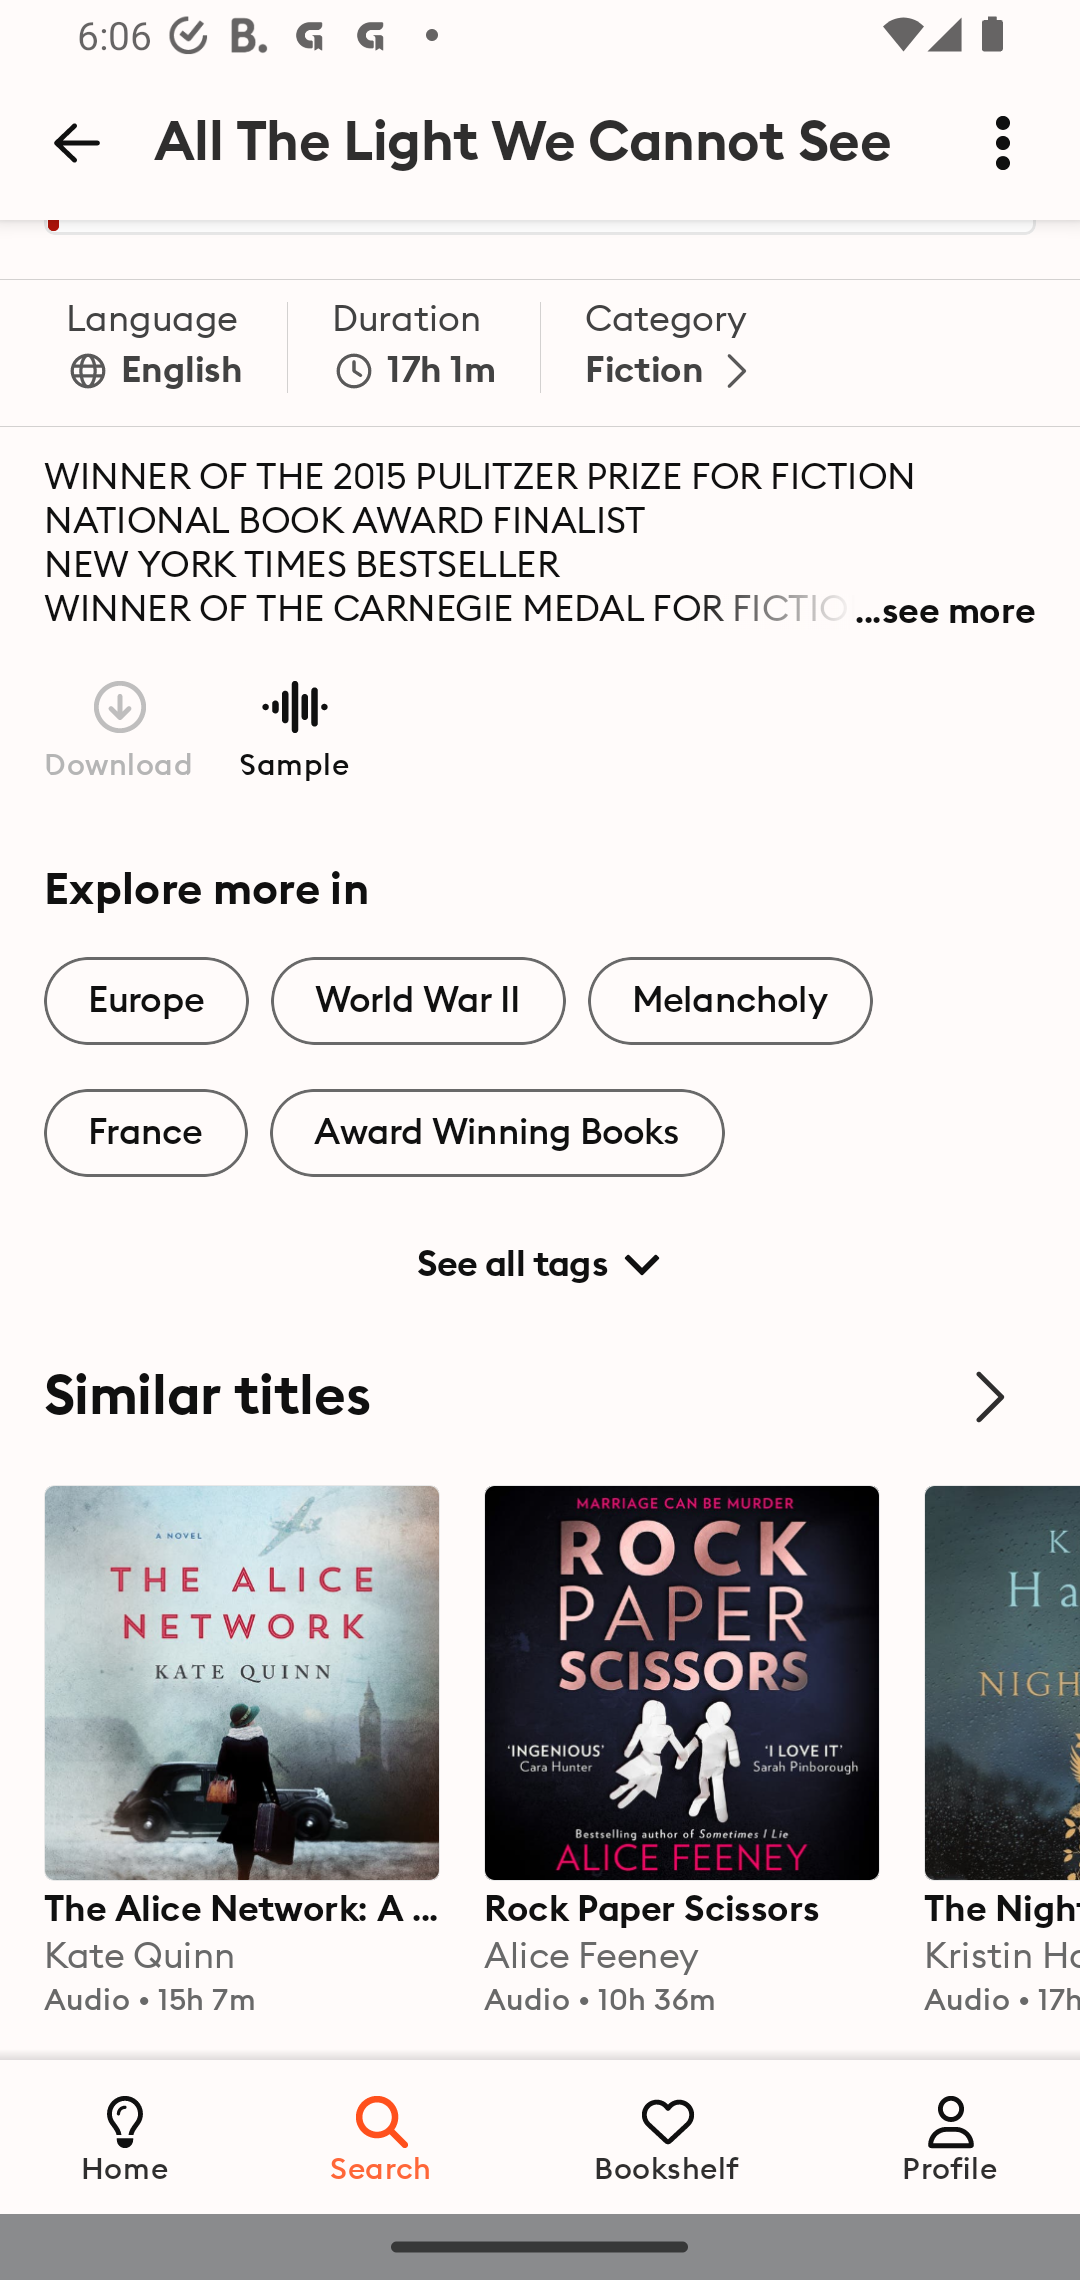 This screenshot has height=2280, width=1080. I want to click on Award Winning Books, so click(497, 1133).